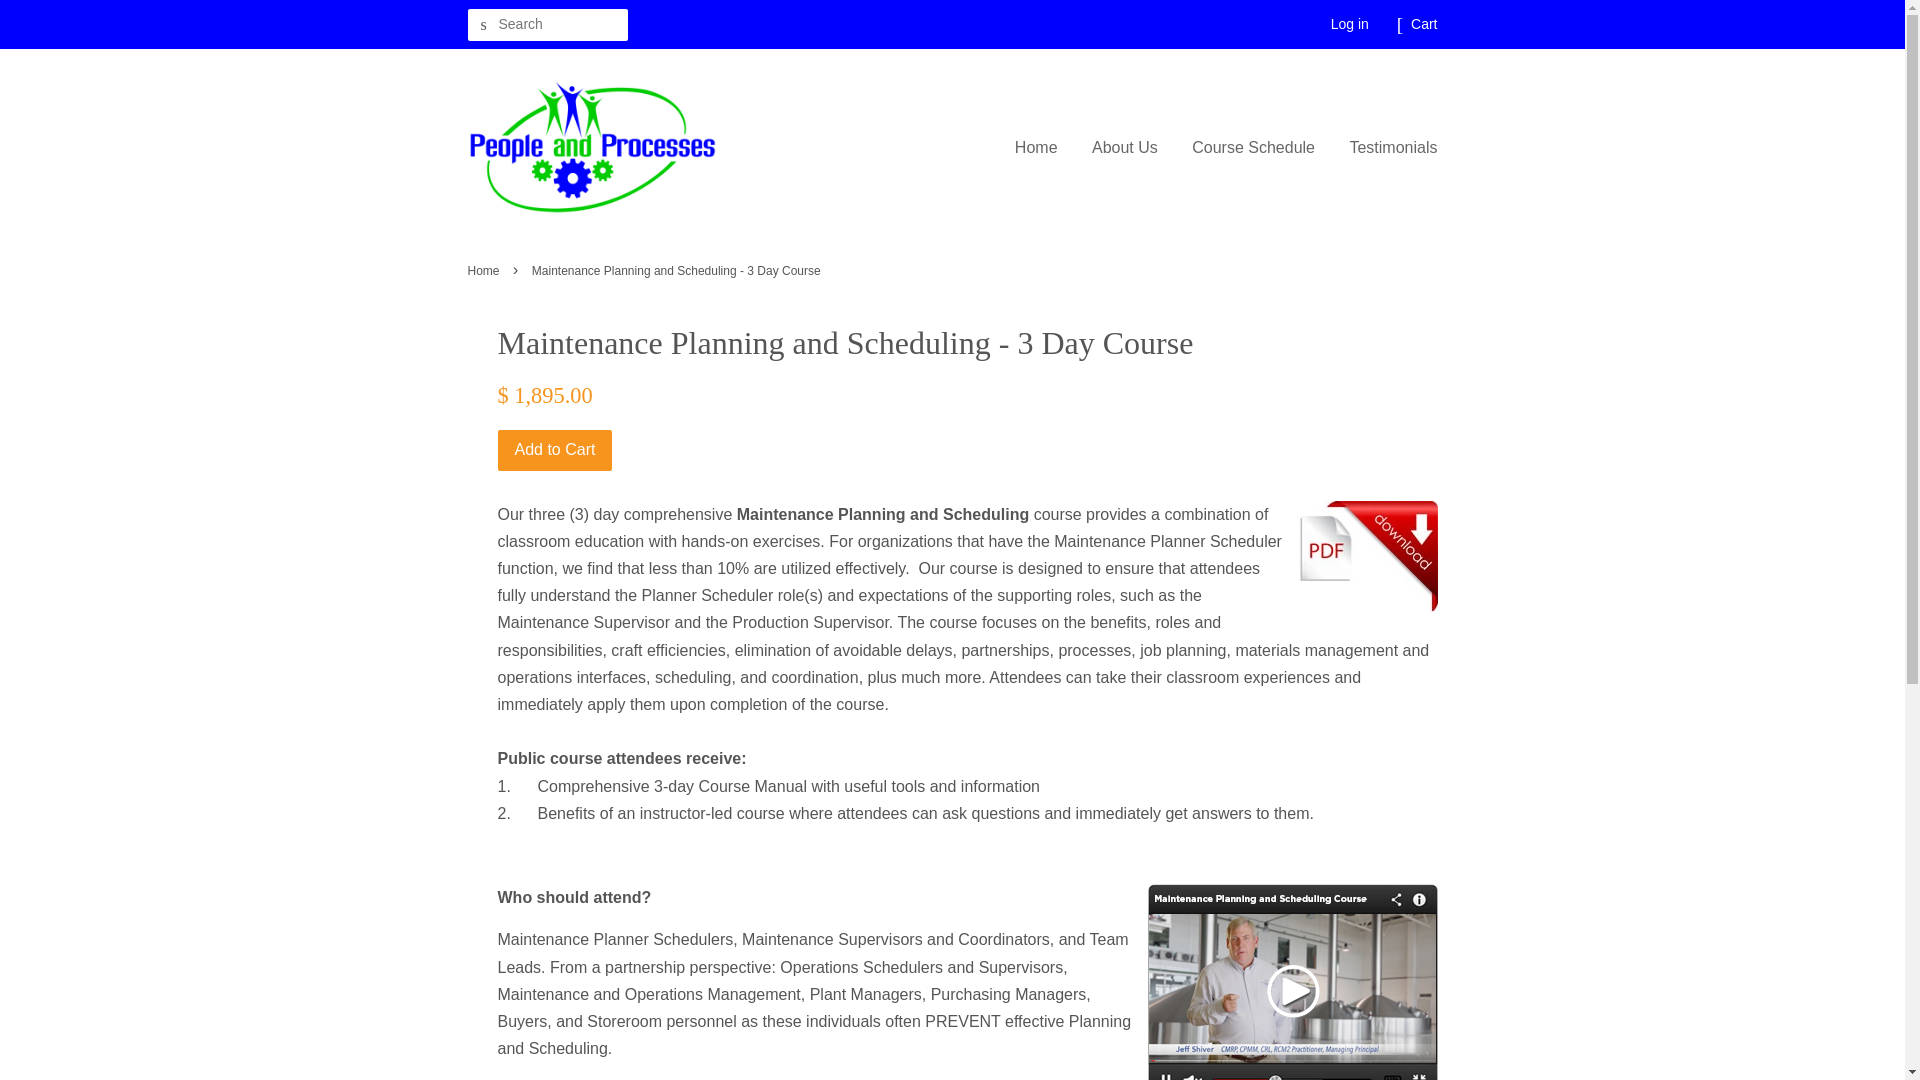  Describe the element at coordinates (1364, 558) in the screenshot. I see `pup-pdf-download.jpg` at that location.